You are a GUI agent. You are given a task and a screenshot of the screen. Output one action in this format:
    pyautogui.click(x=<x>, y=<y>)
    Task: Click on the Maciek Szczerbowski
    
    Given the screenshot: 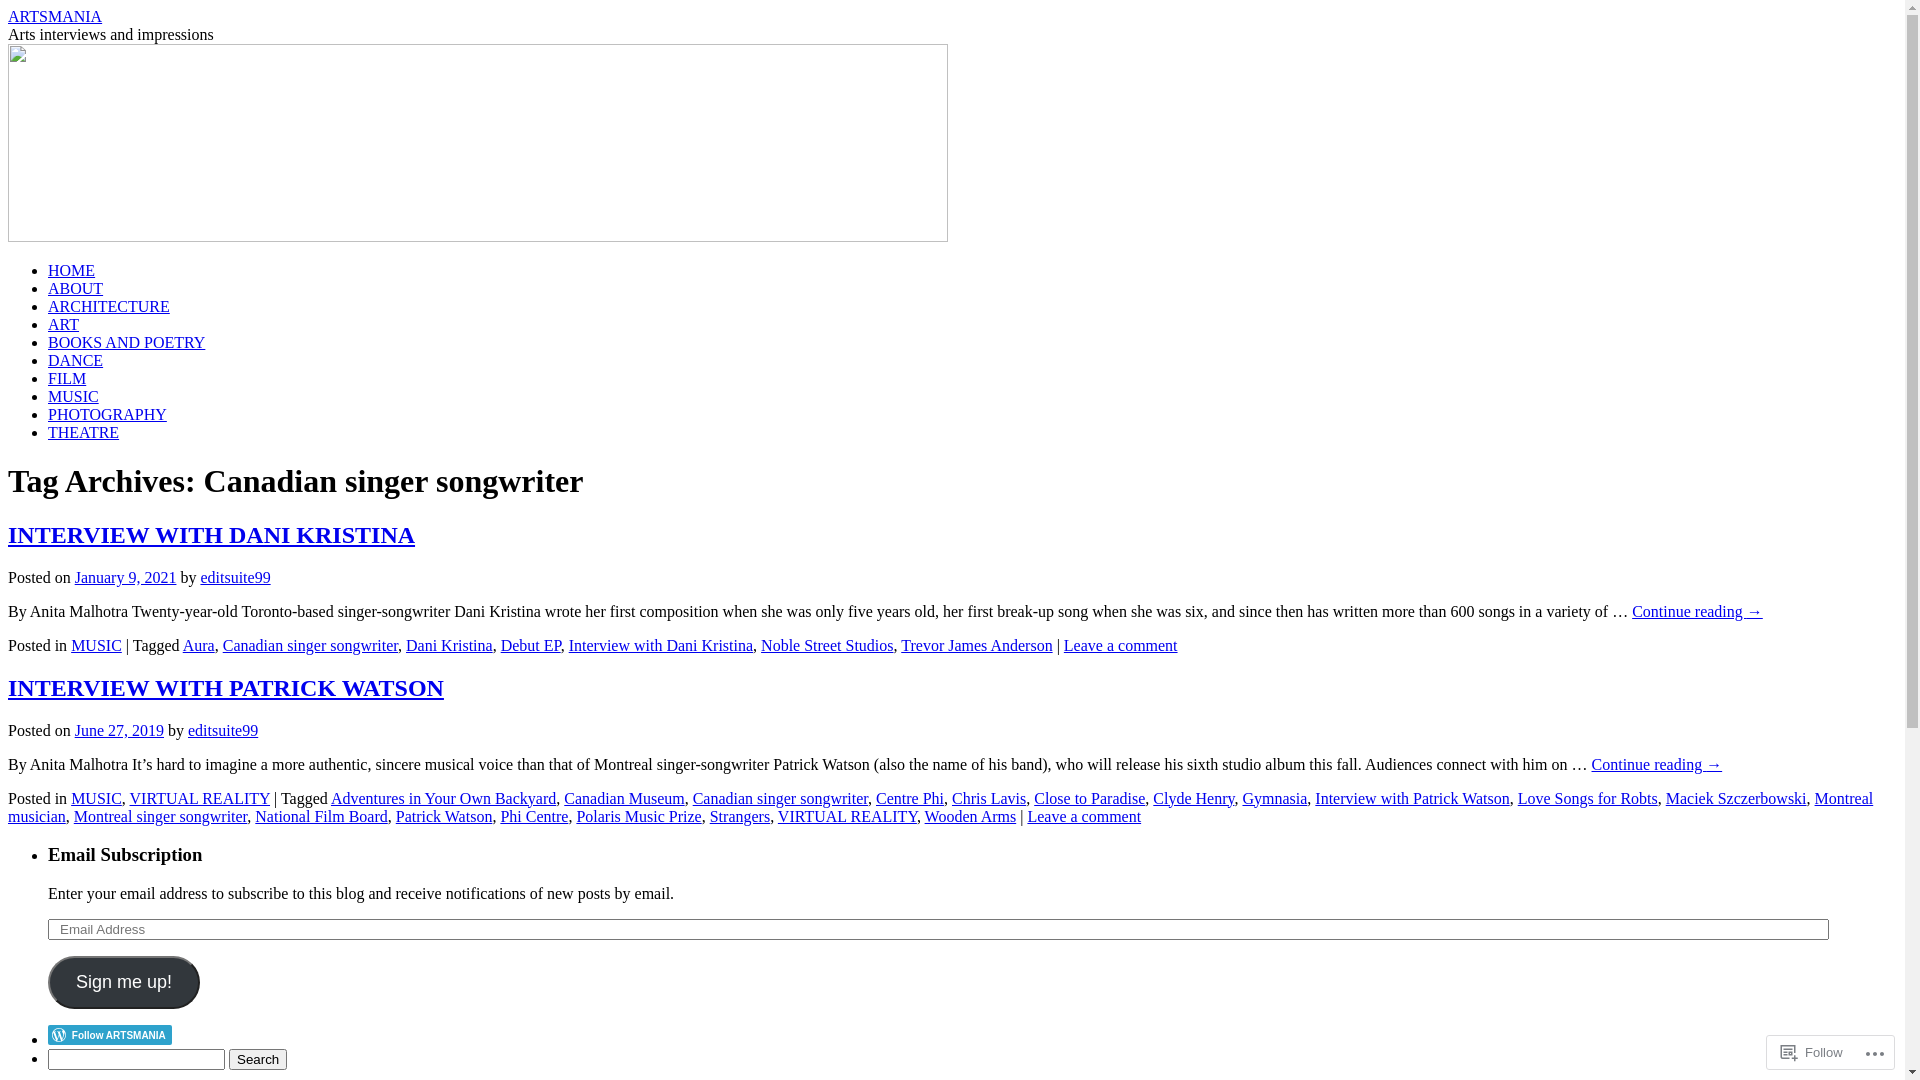 What is the action you would take?
    pyautogui.click(x=1736, y=798)
    